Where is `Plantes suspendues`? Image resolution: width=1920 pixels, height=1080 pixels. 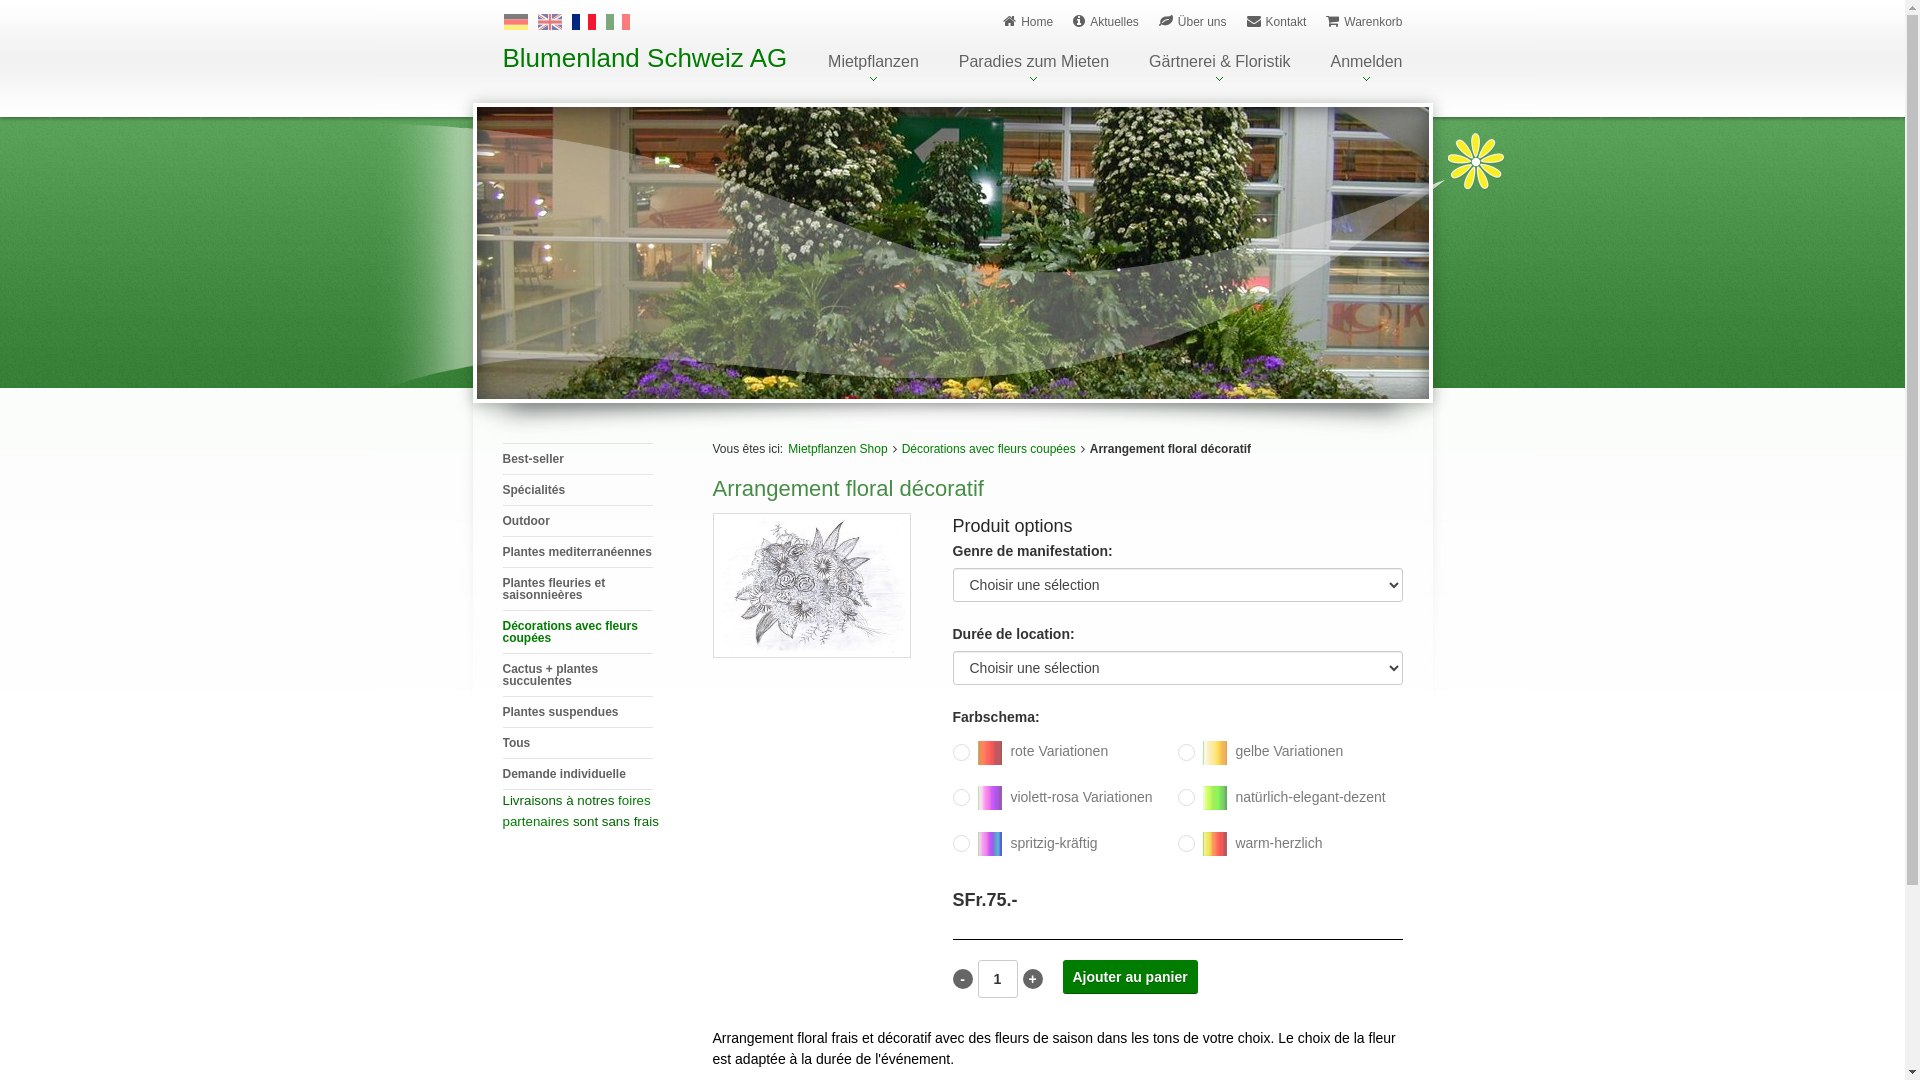 Plantes suspendues is located at coordinates (577, 712).